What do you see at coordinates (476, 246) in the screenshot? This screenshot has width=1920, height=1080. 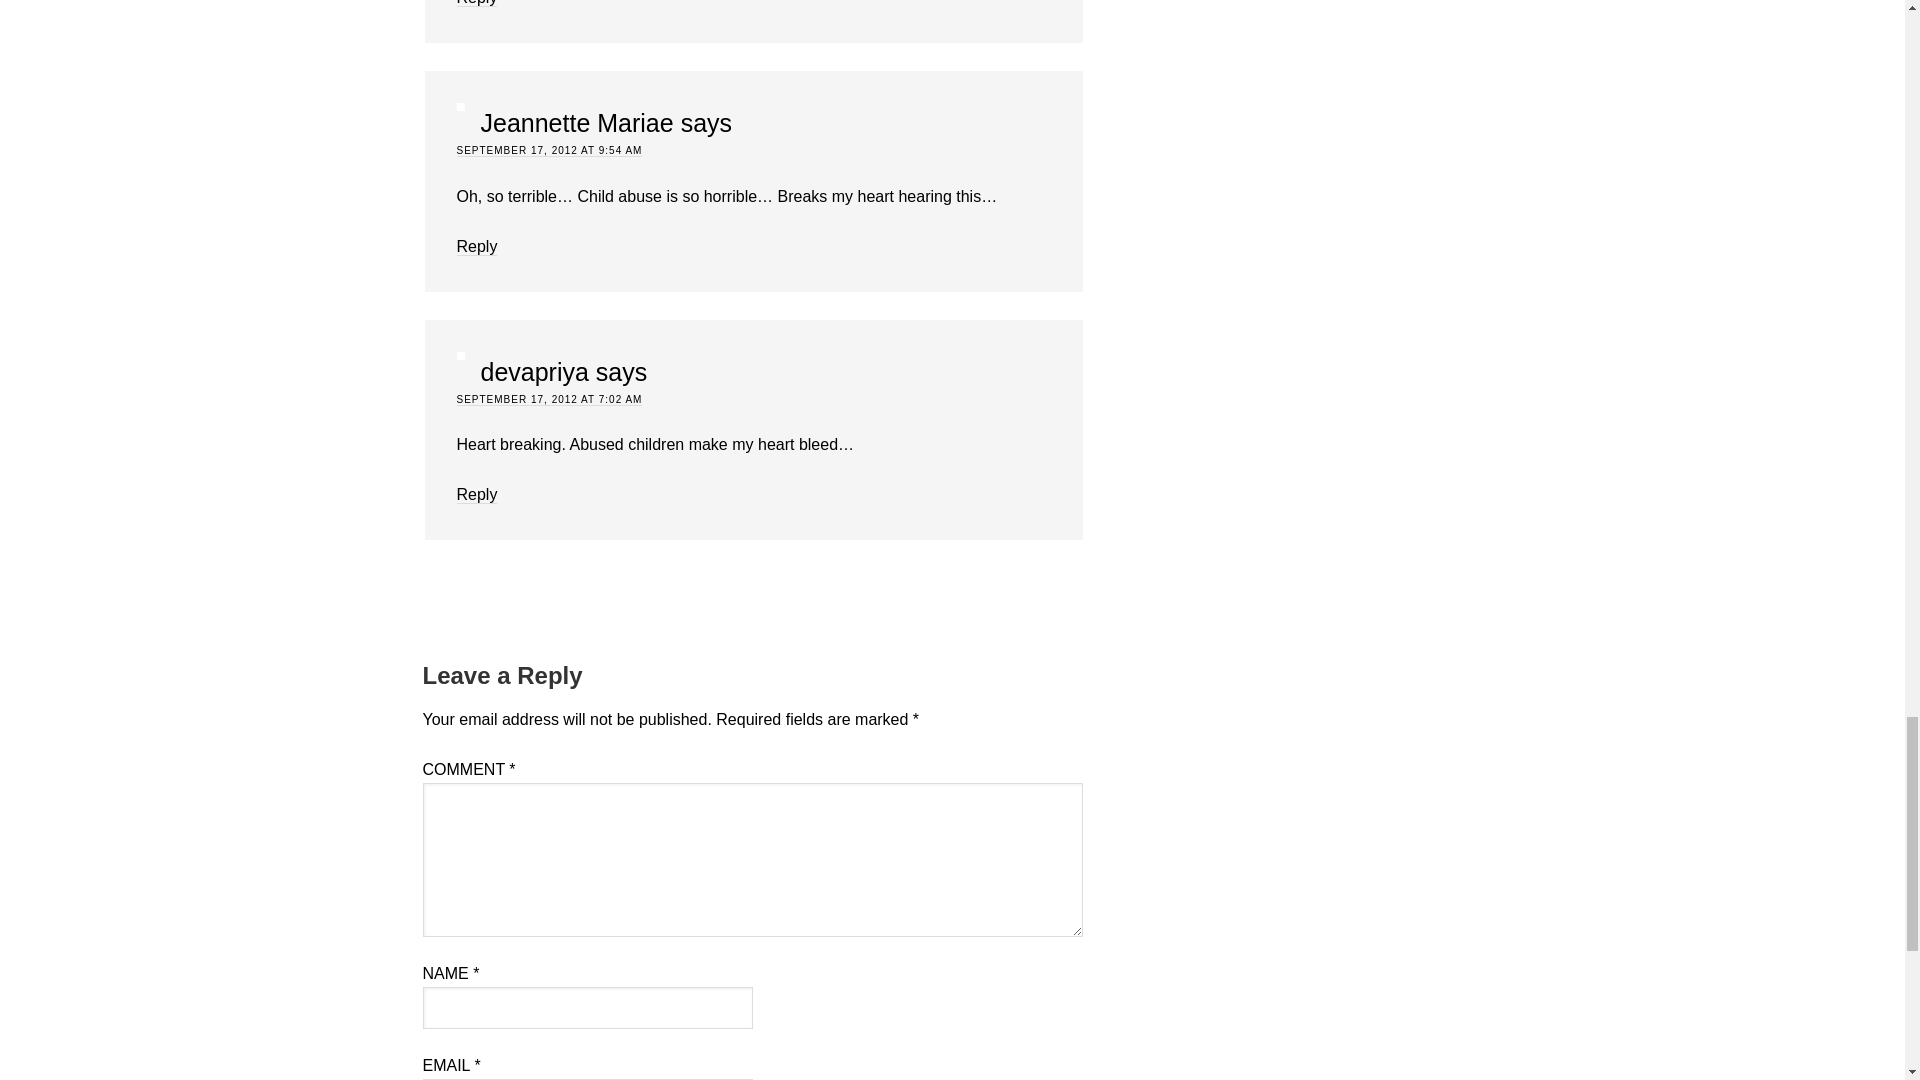 I see `Reply` at bounding box center [476, 246].